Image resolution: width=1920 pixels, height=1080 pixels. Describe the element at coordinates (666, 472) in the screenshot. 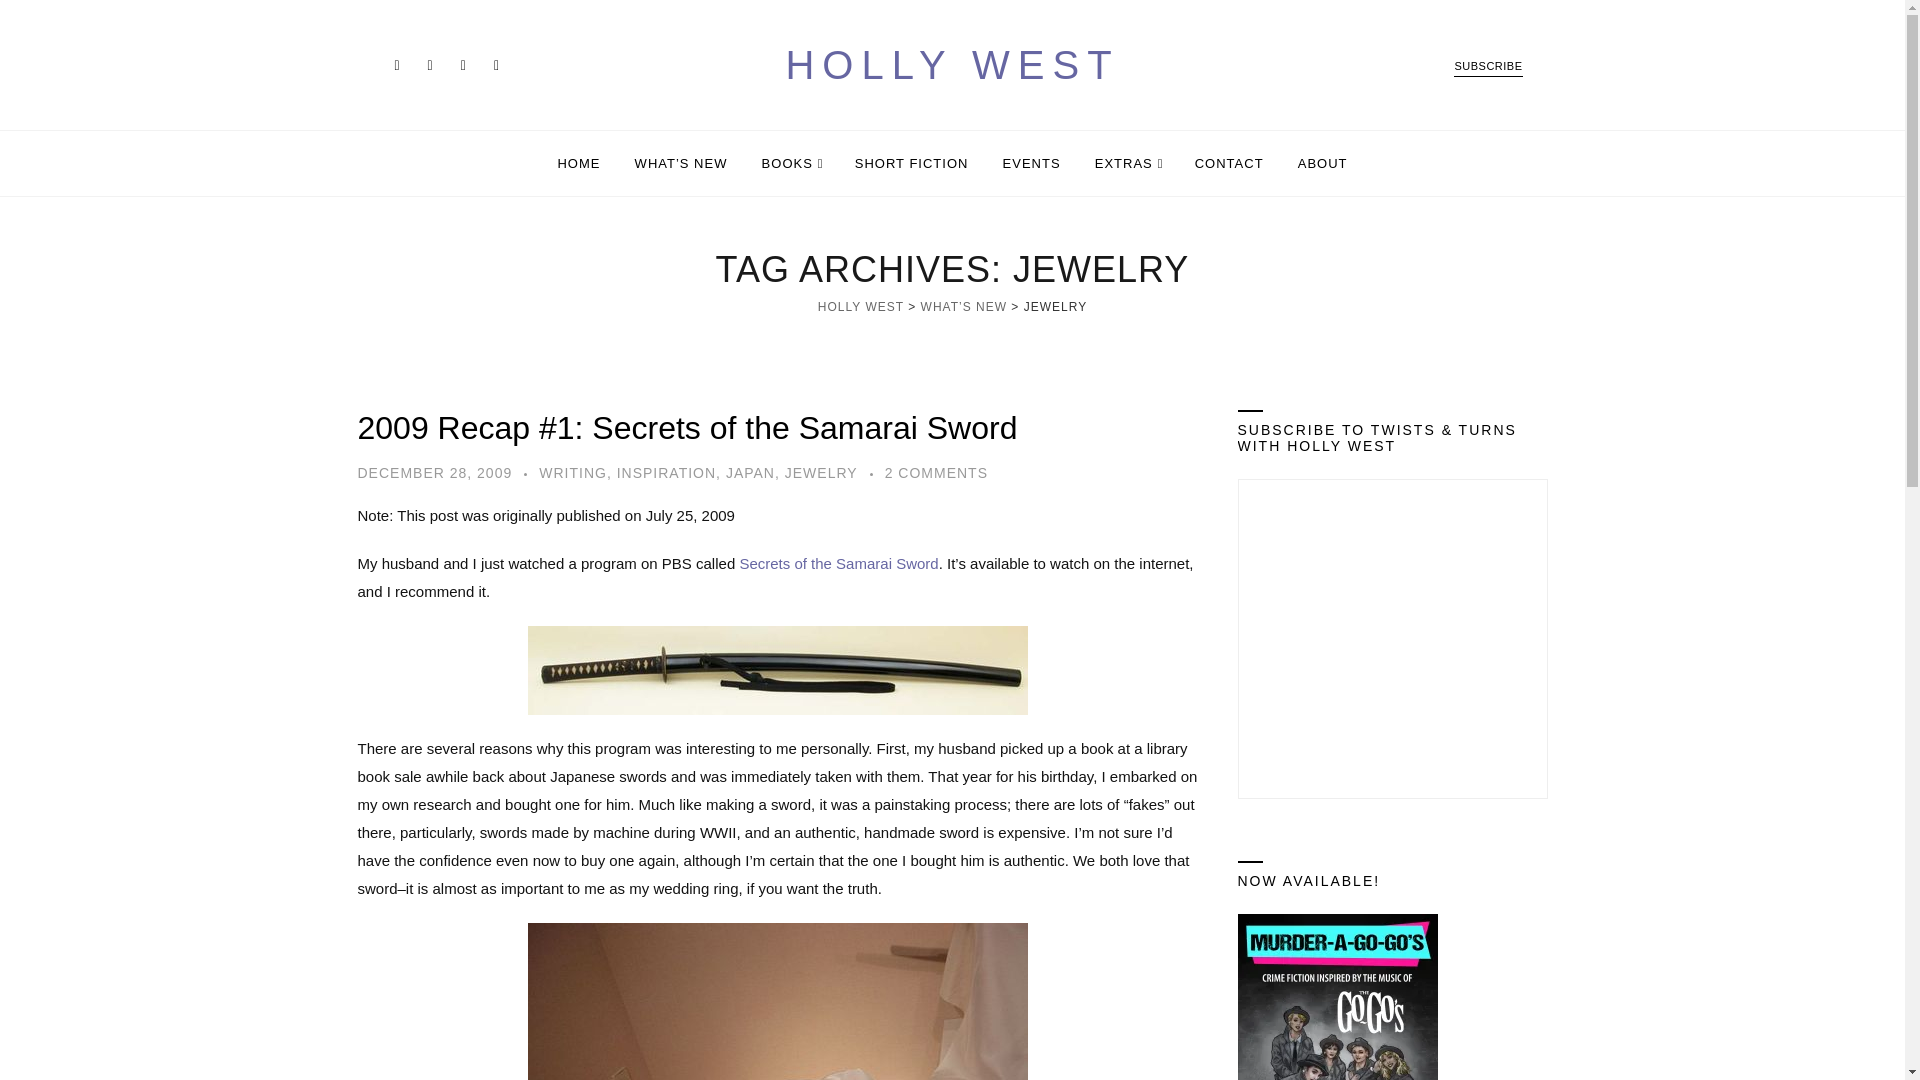

I see `INSPIRATION` at that location.